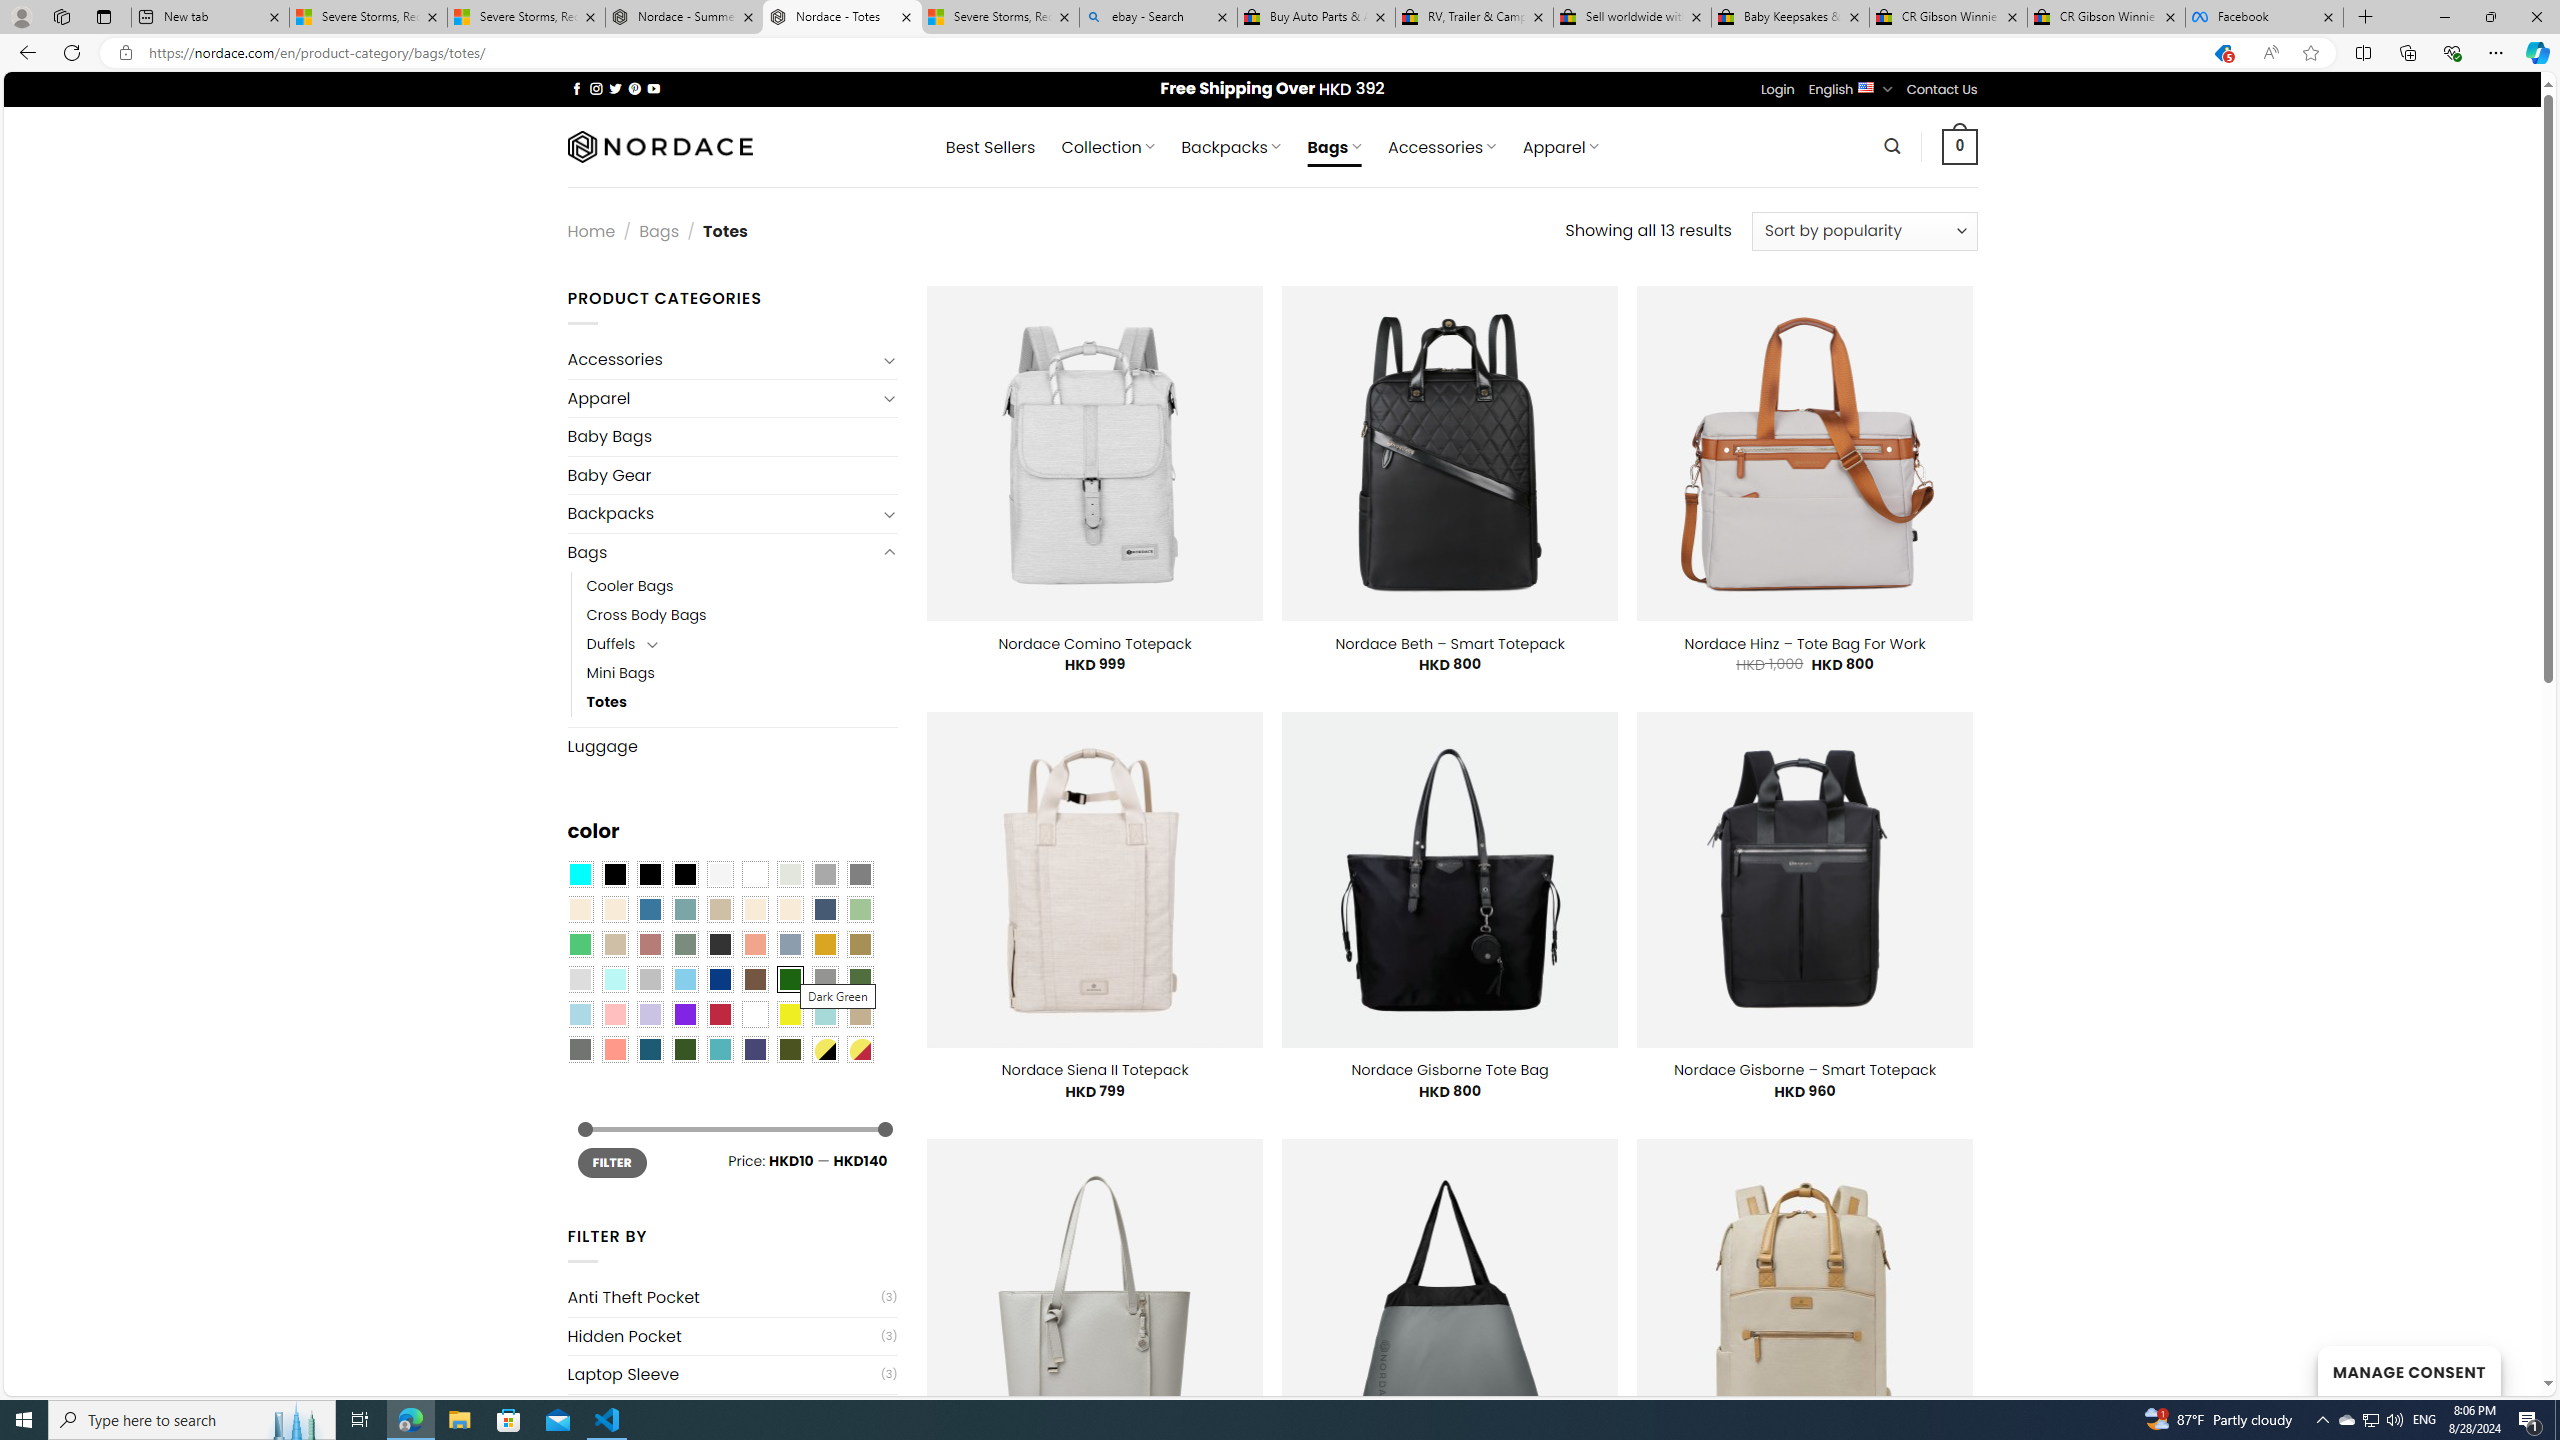 Image resolution: width=2560 pixels, height=1440 pixels. I want to click on Nordace Gisborne Tote Bag, so click(1450, 1070).